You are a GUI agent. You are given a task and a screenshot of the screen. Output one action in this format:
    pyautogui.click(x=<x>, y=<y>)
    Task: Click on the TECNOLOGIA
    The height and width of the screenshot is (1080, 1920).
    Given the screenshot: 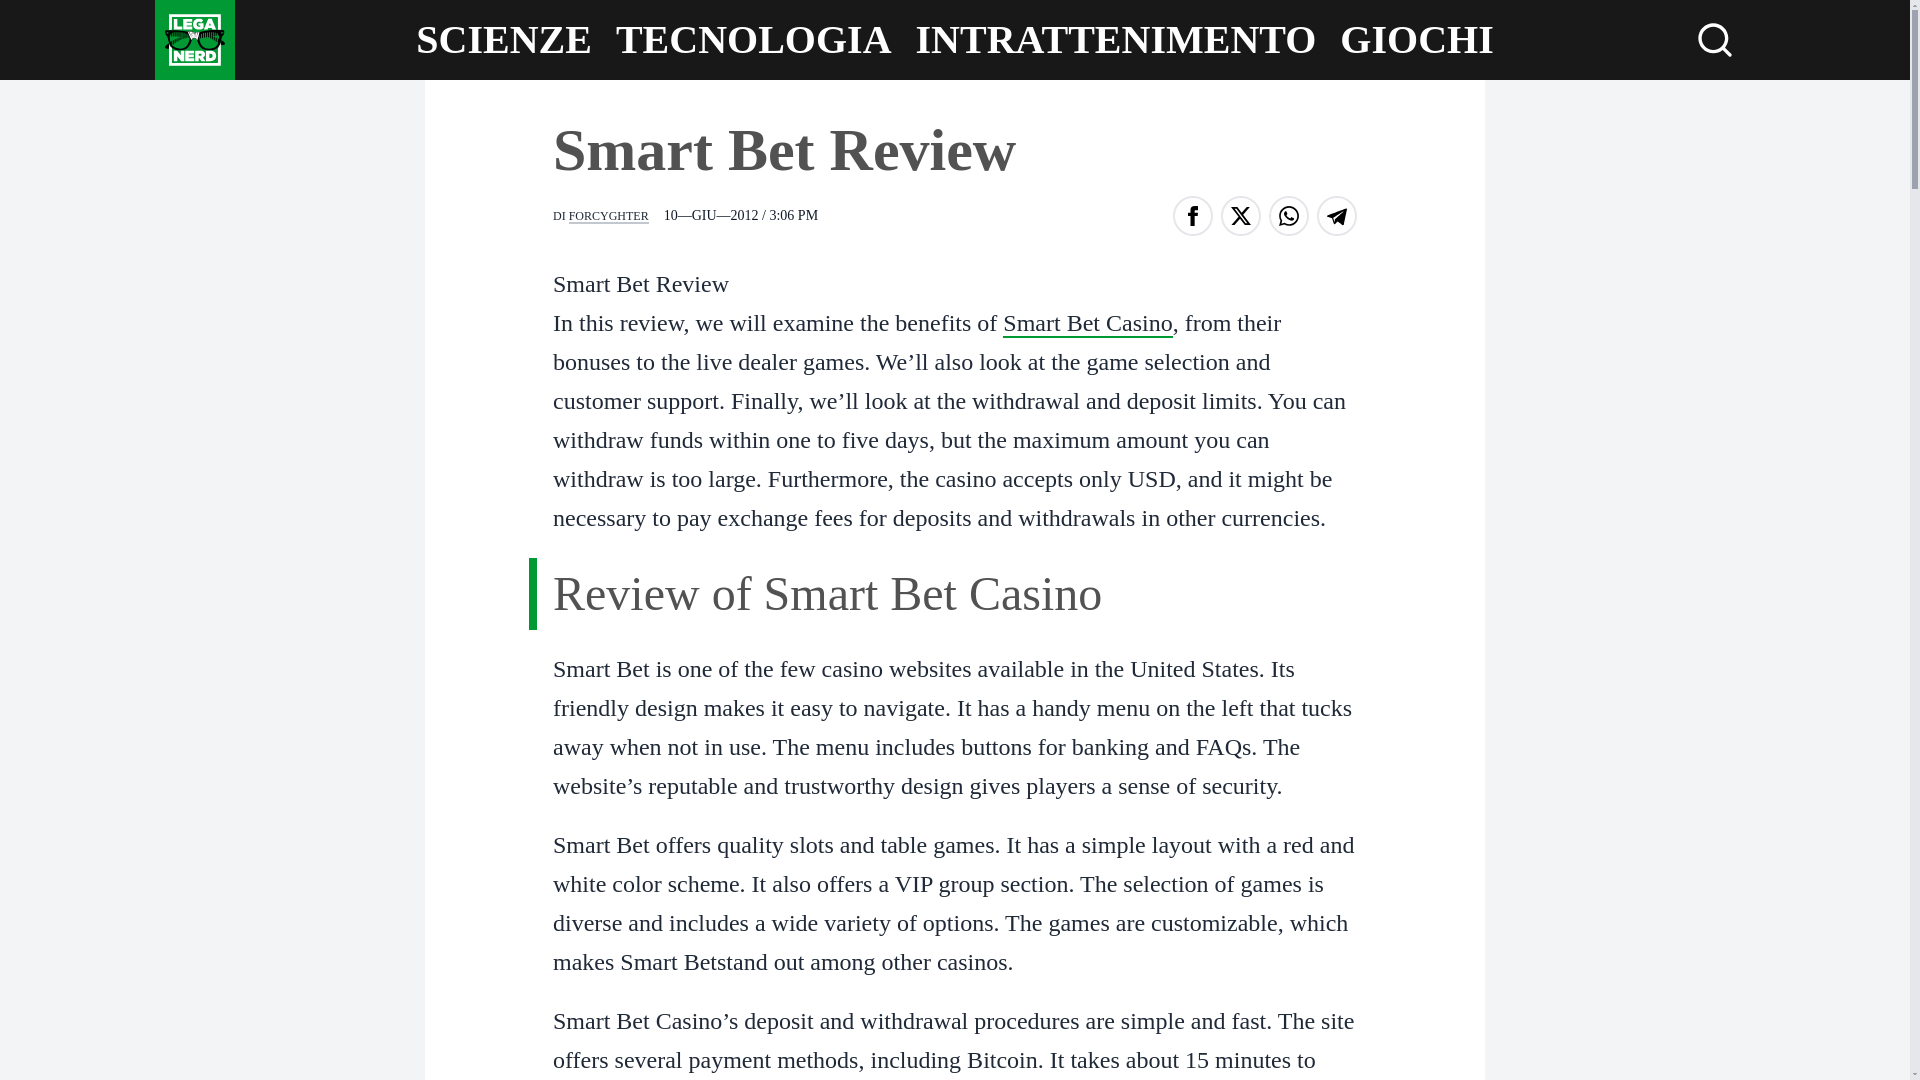 What is the action you would take?
    pyautogui.click(x=754, y=40)
    